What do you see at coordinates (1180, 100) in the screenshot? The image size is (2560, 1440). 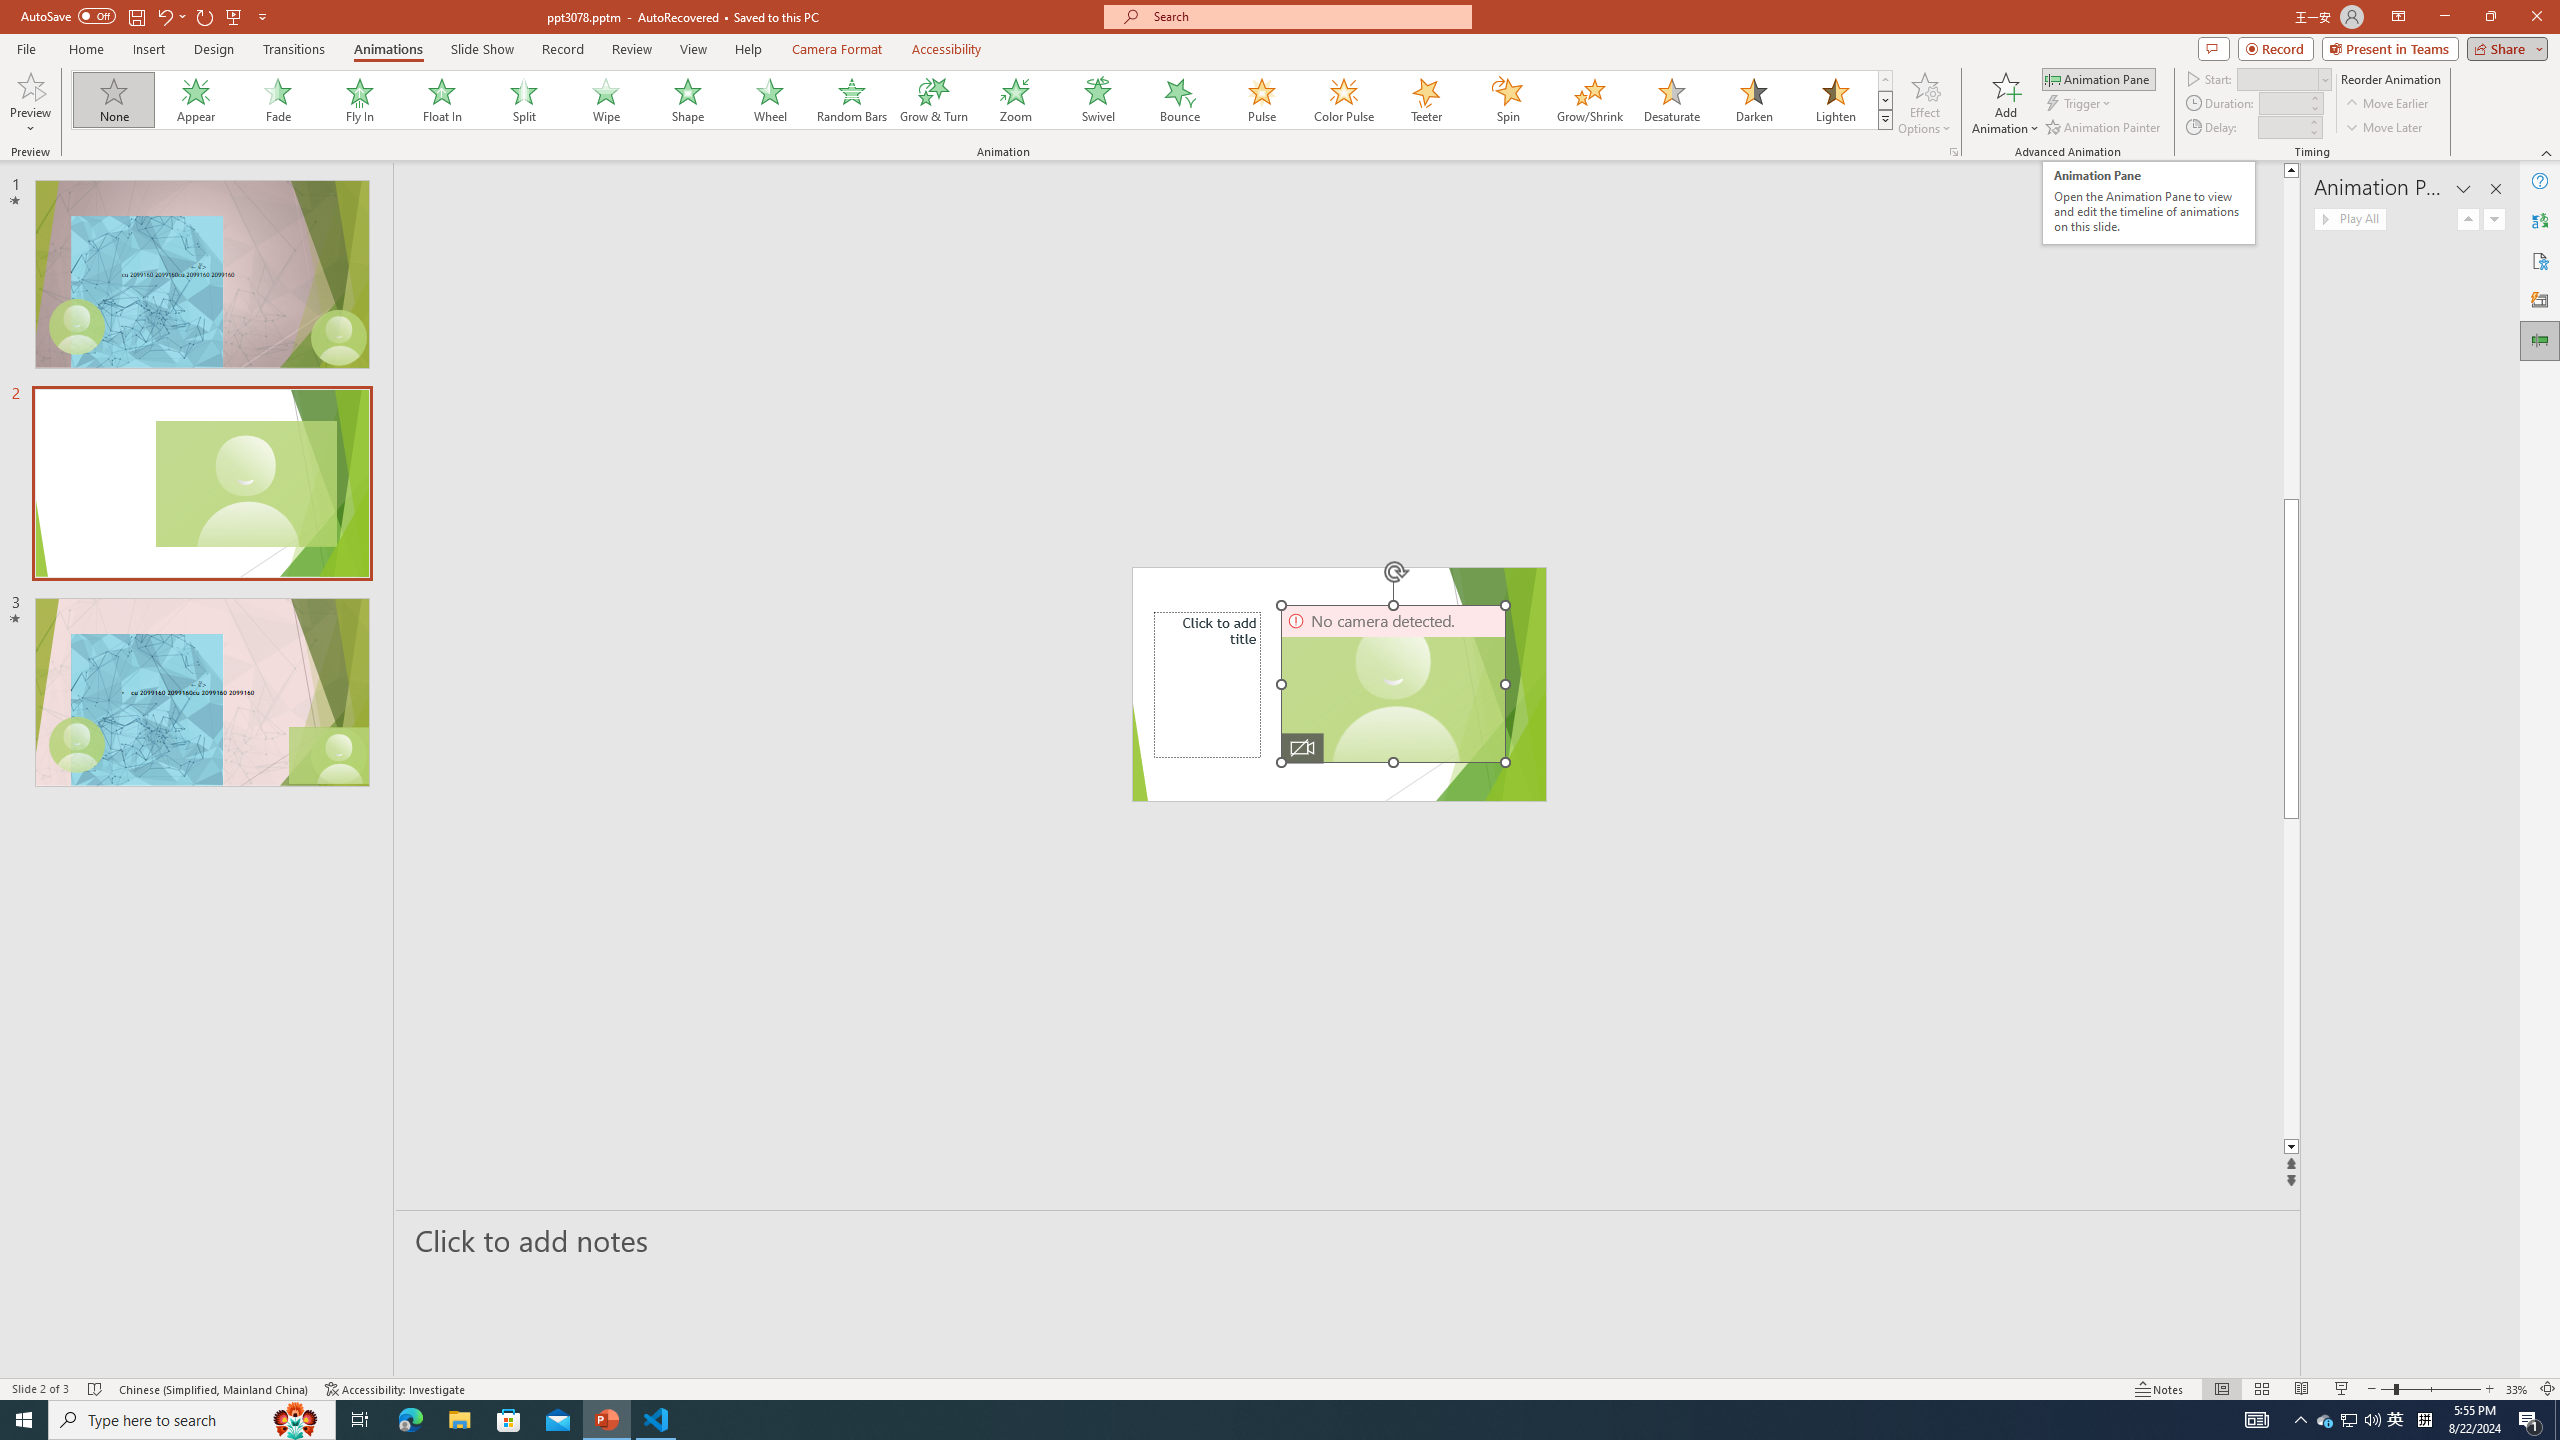 I see `Bounce` at bounding box center [1180, 100].